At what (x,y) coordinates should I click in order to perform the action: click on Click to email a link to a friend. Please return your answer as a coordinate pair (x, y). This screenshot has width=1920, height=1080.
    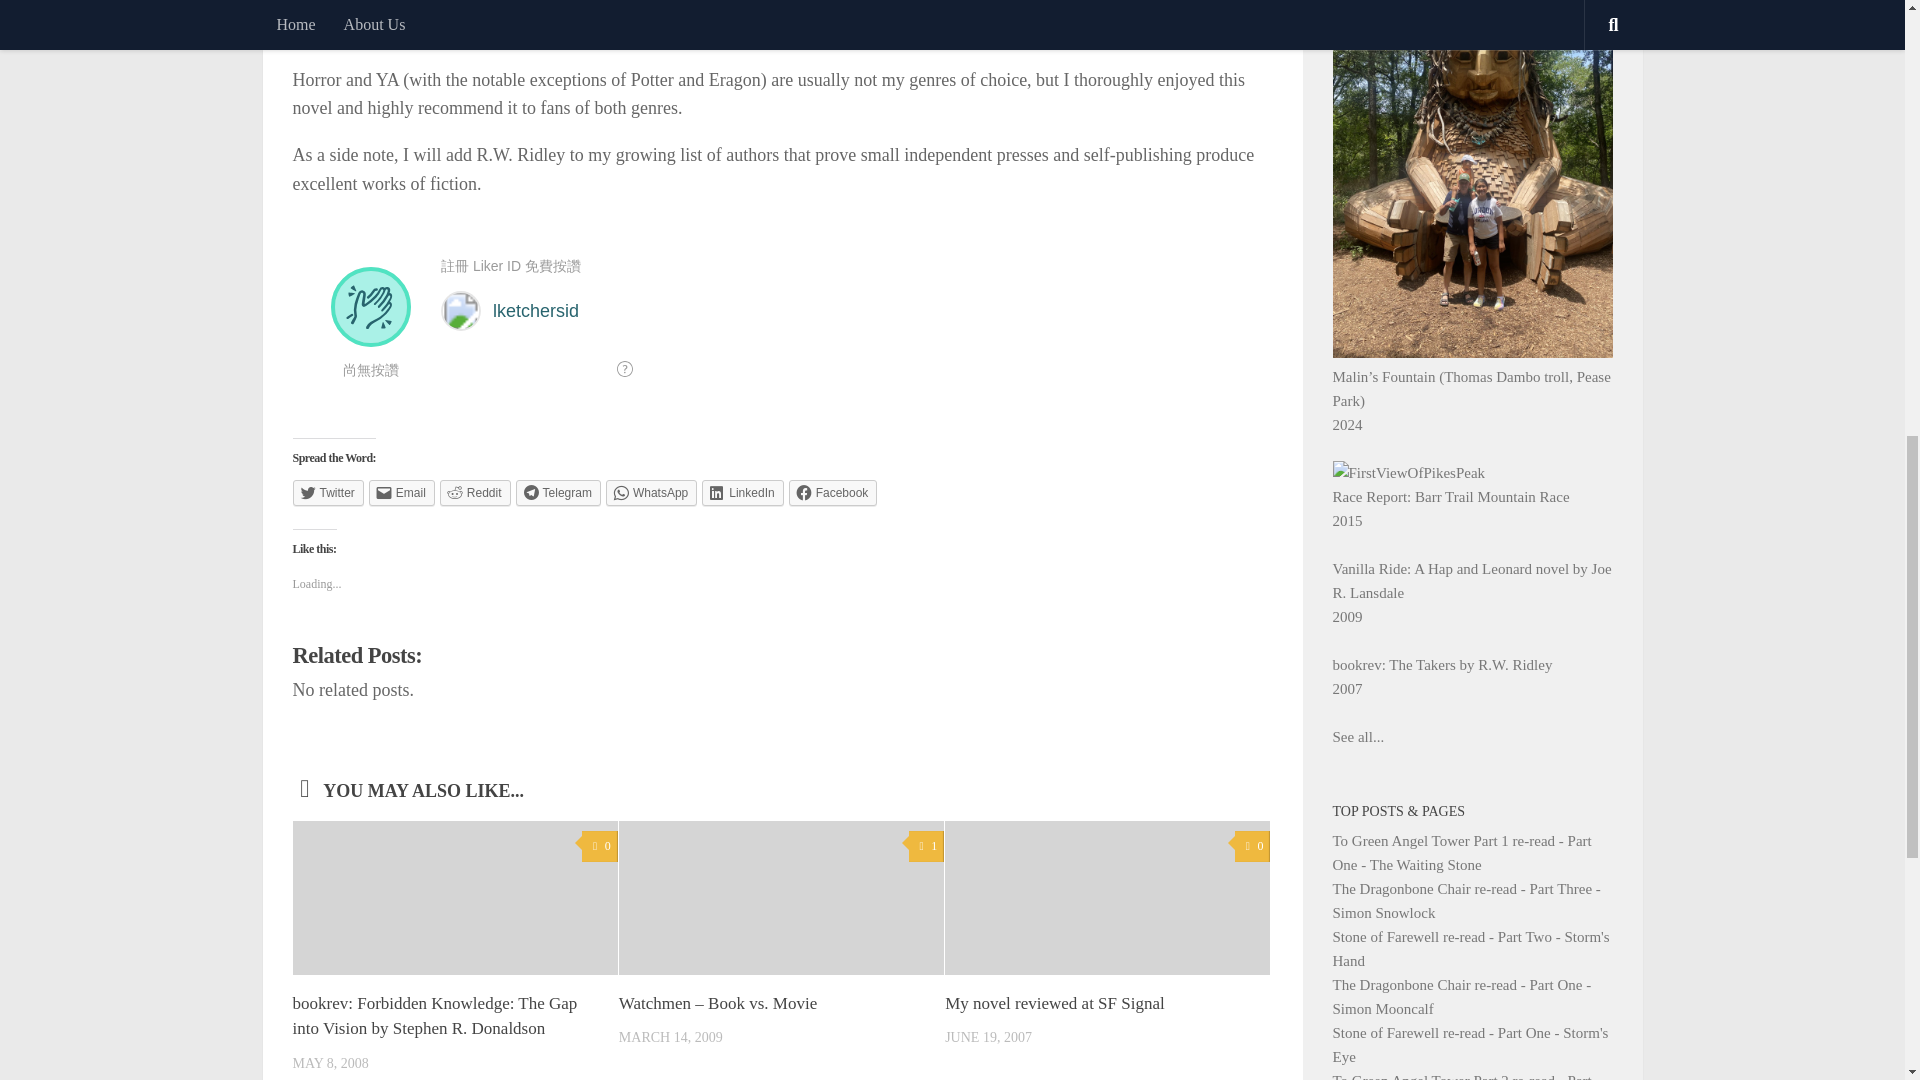
    Looking at the image, I should click on (402, 492).